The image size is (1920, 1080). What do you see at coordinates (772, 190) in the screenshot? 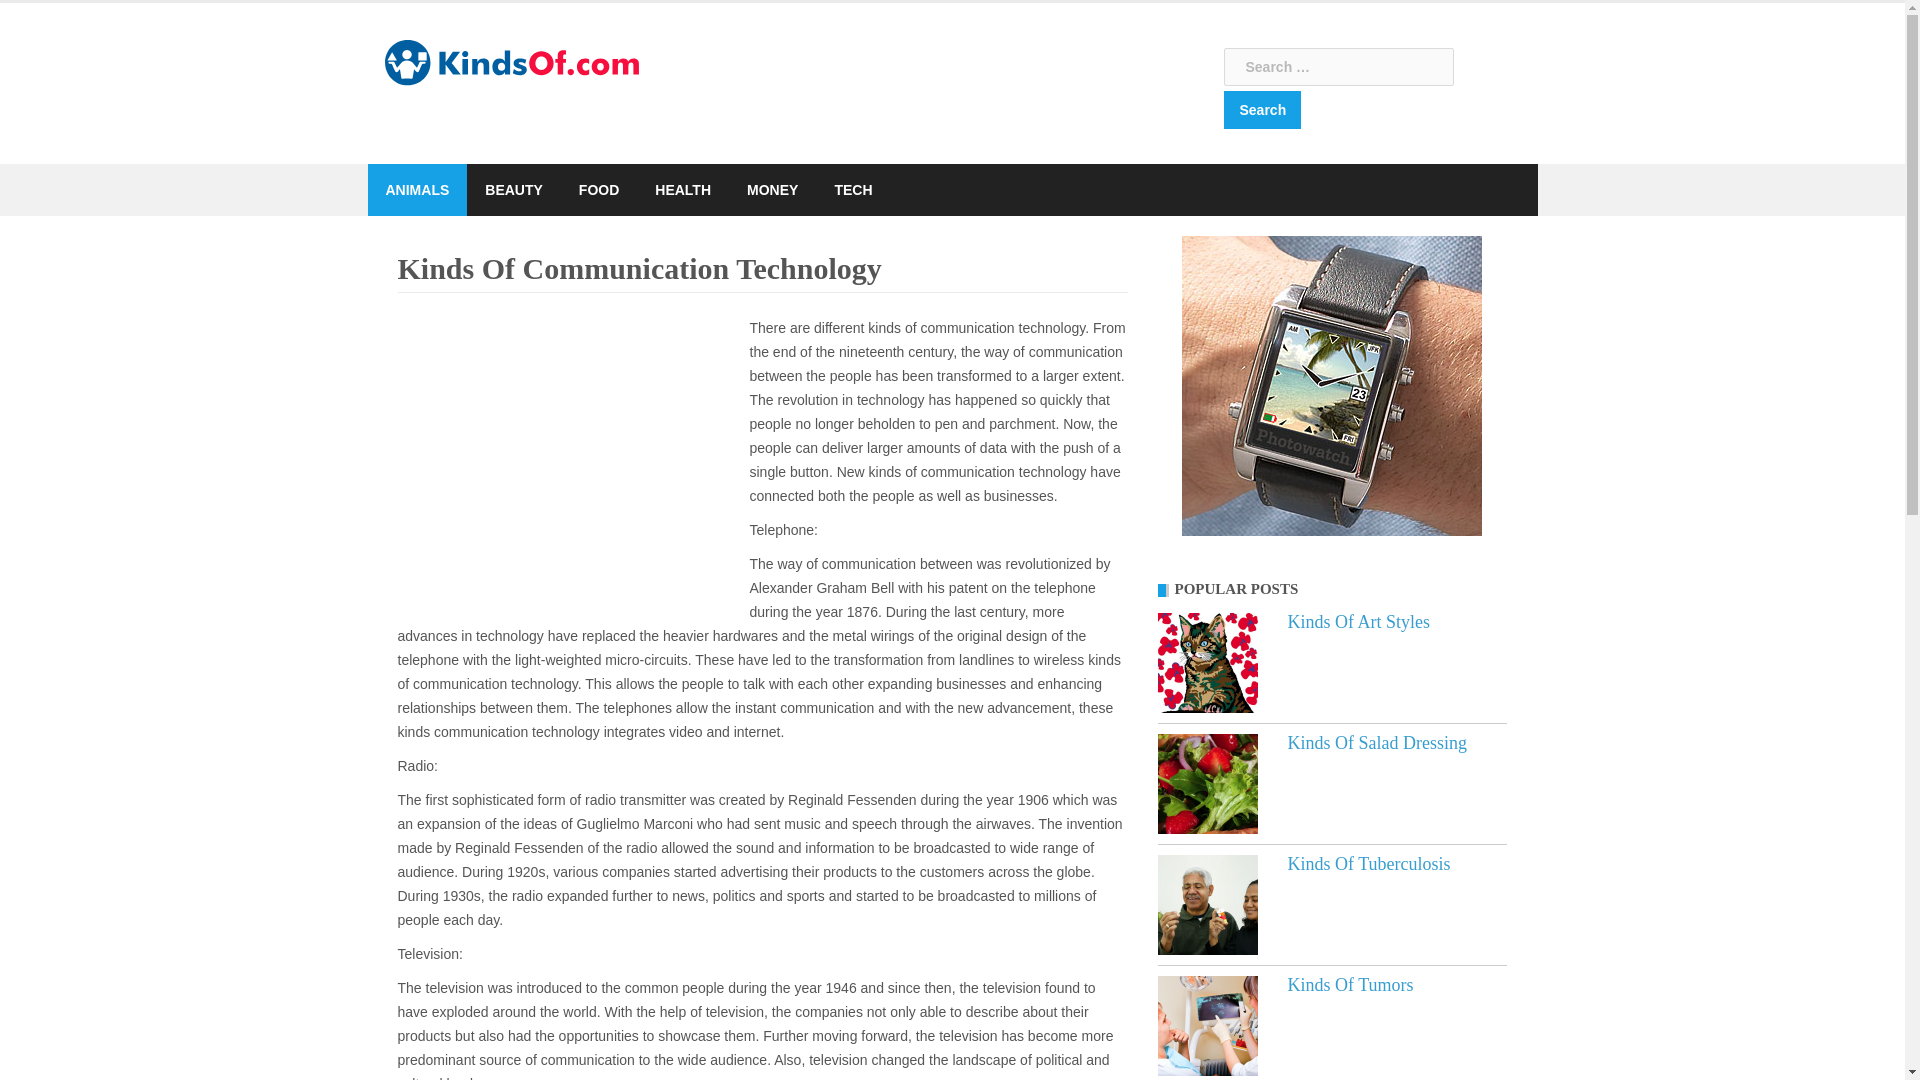
I see `MONEY` at bounding box center [772, 190].